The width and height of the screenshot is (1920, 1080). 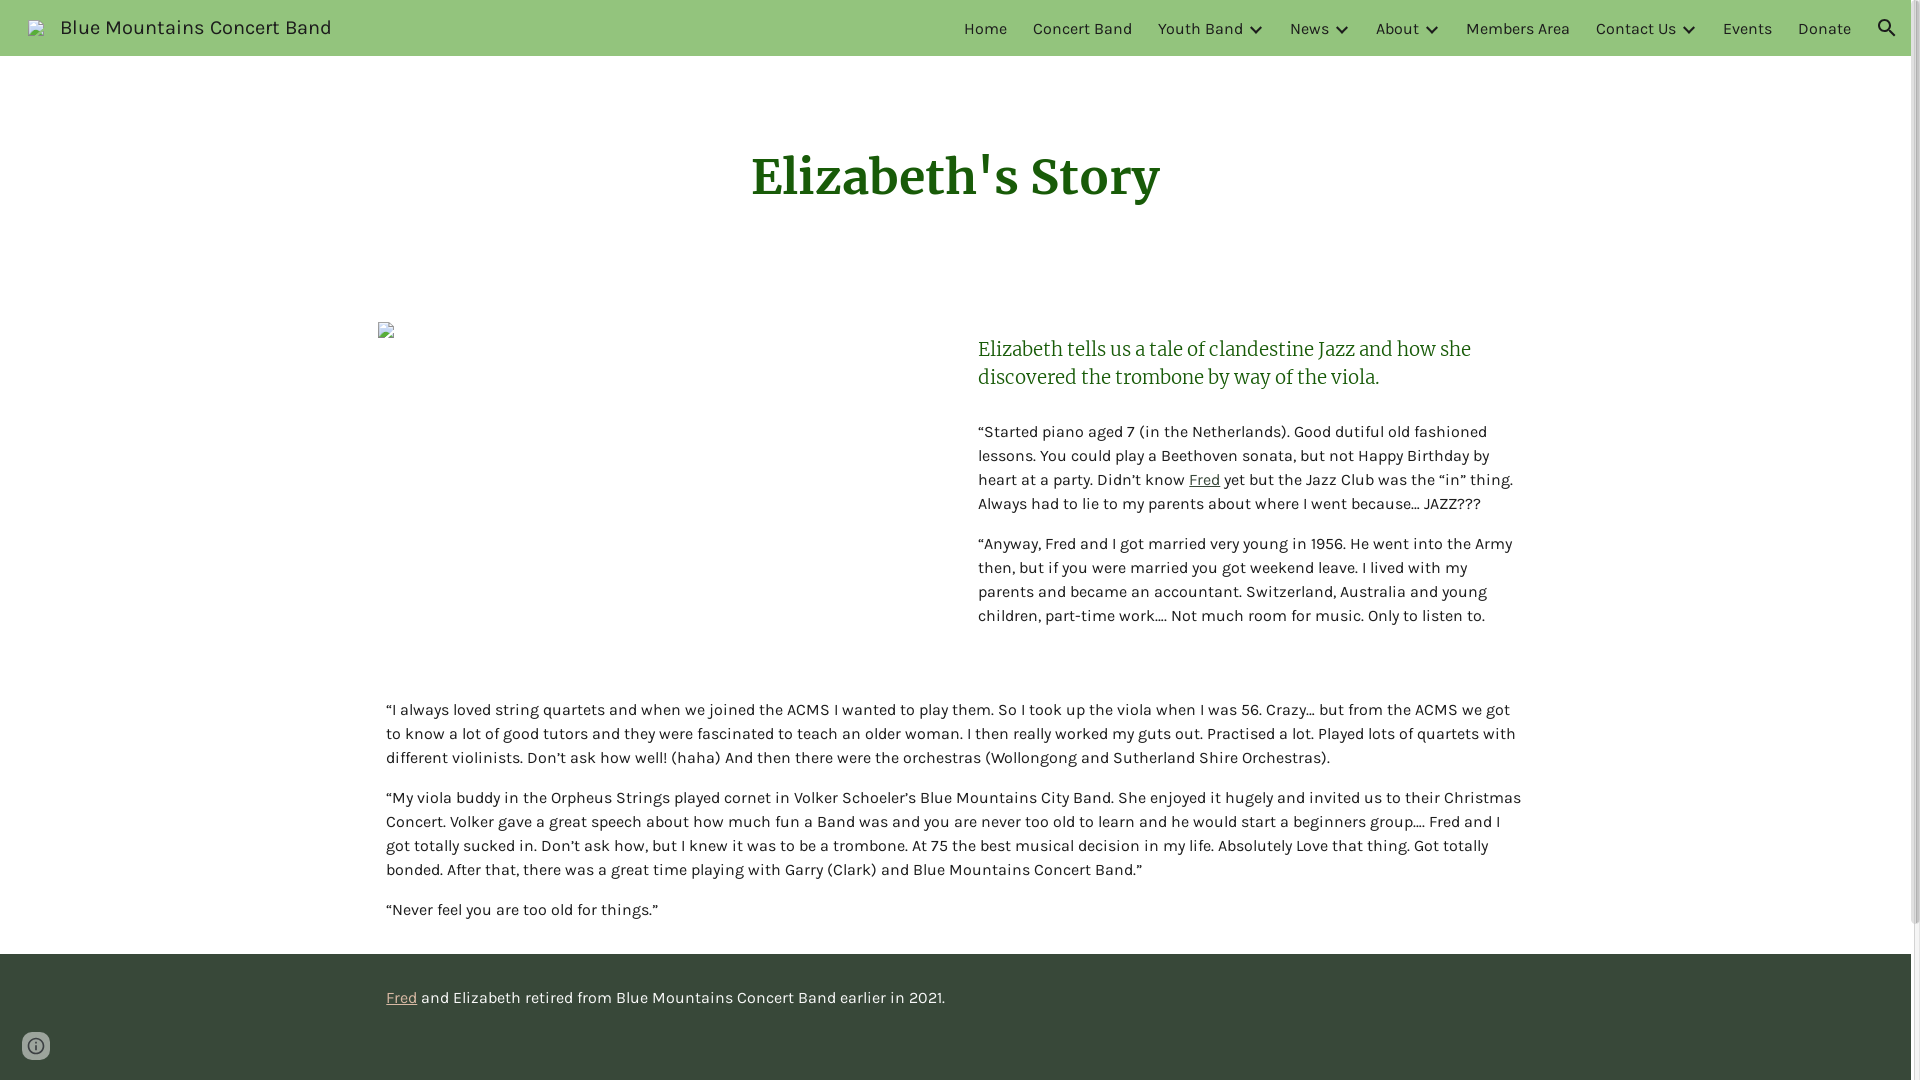 What do you see at coordinates (402, 998) in the screenshot?
I see `Fred` at bounding box center [402, 998].